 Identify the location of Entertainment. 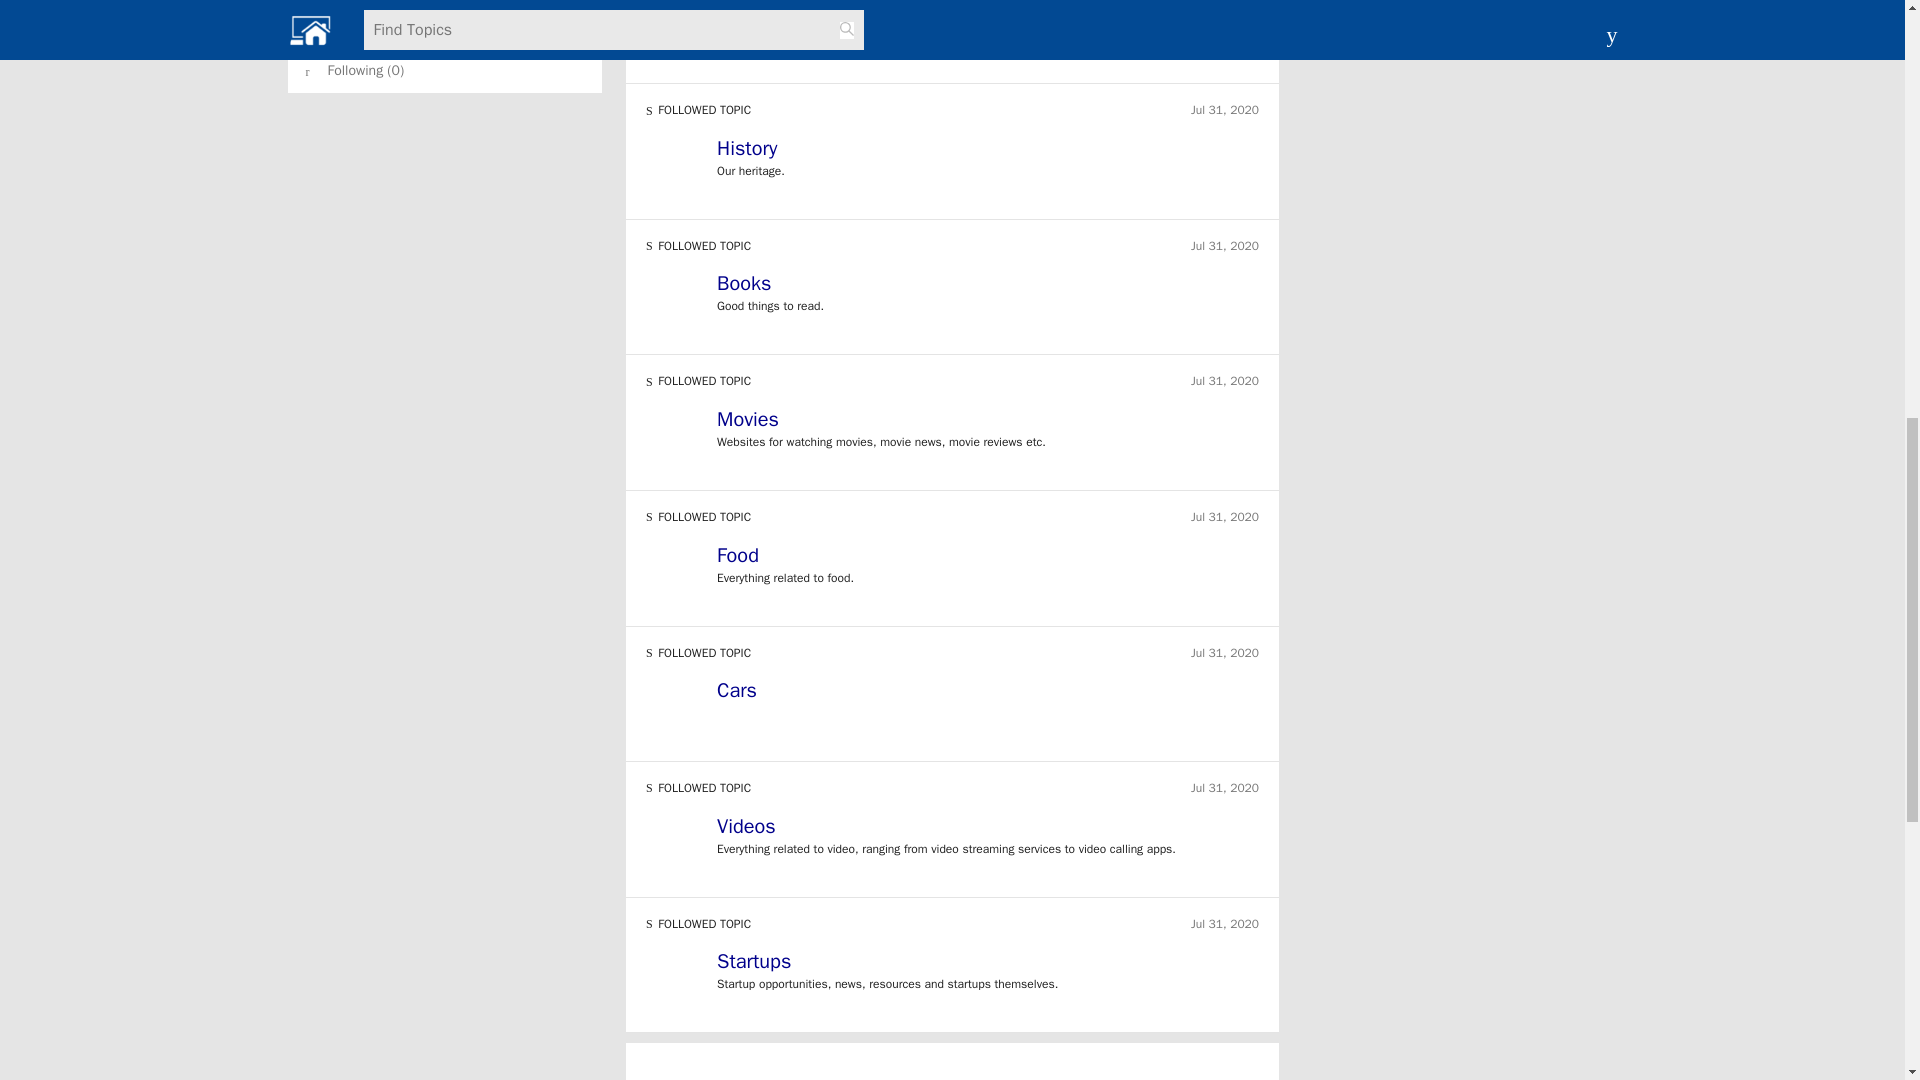
(778, 12).